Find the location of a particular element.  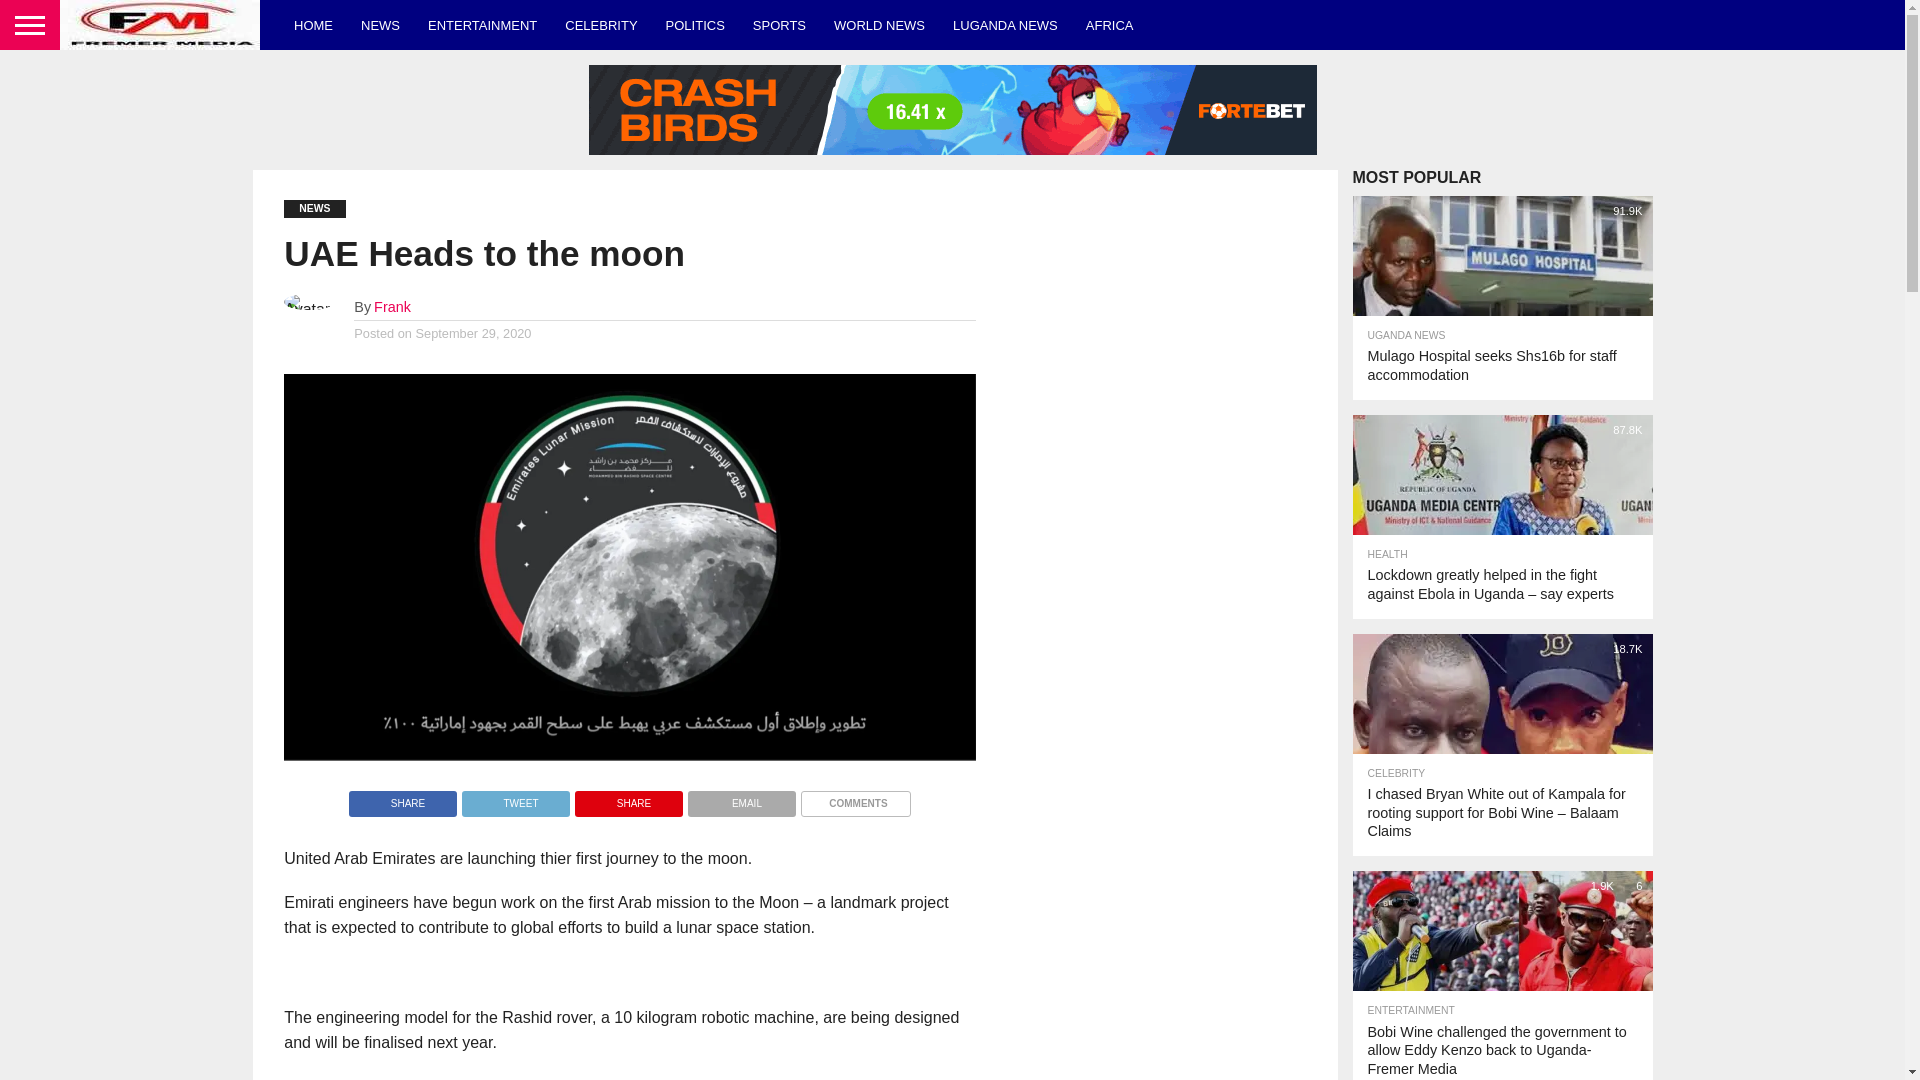

TWEET is located at coordinates (515, 798).